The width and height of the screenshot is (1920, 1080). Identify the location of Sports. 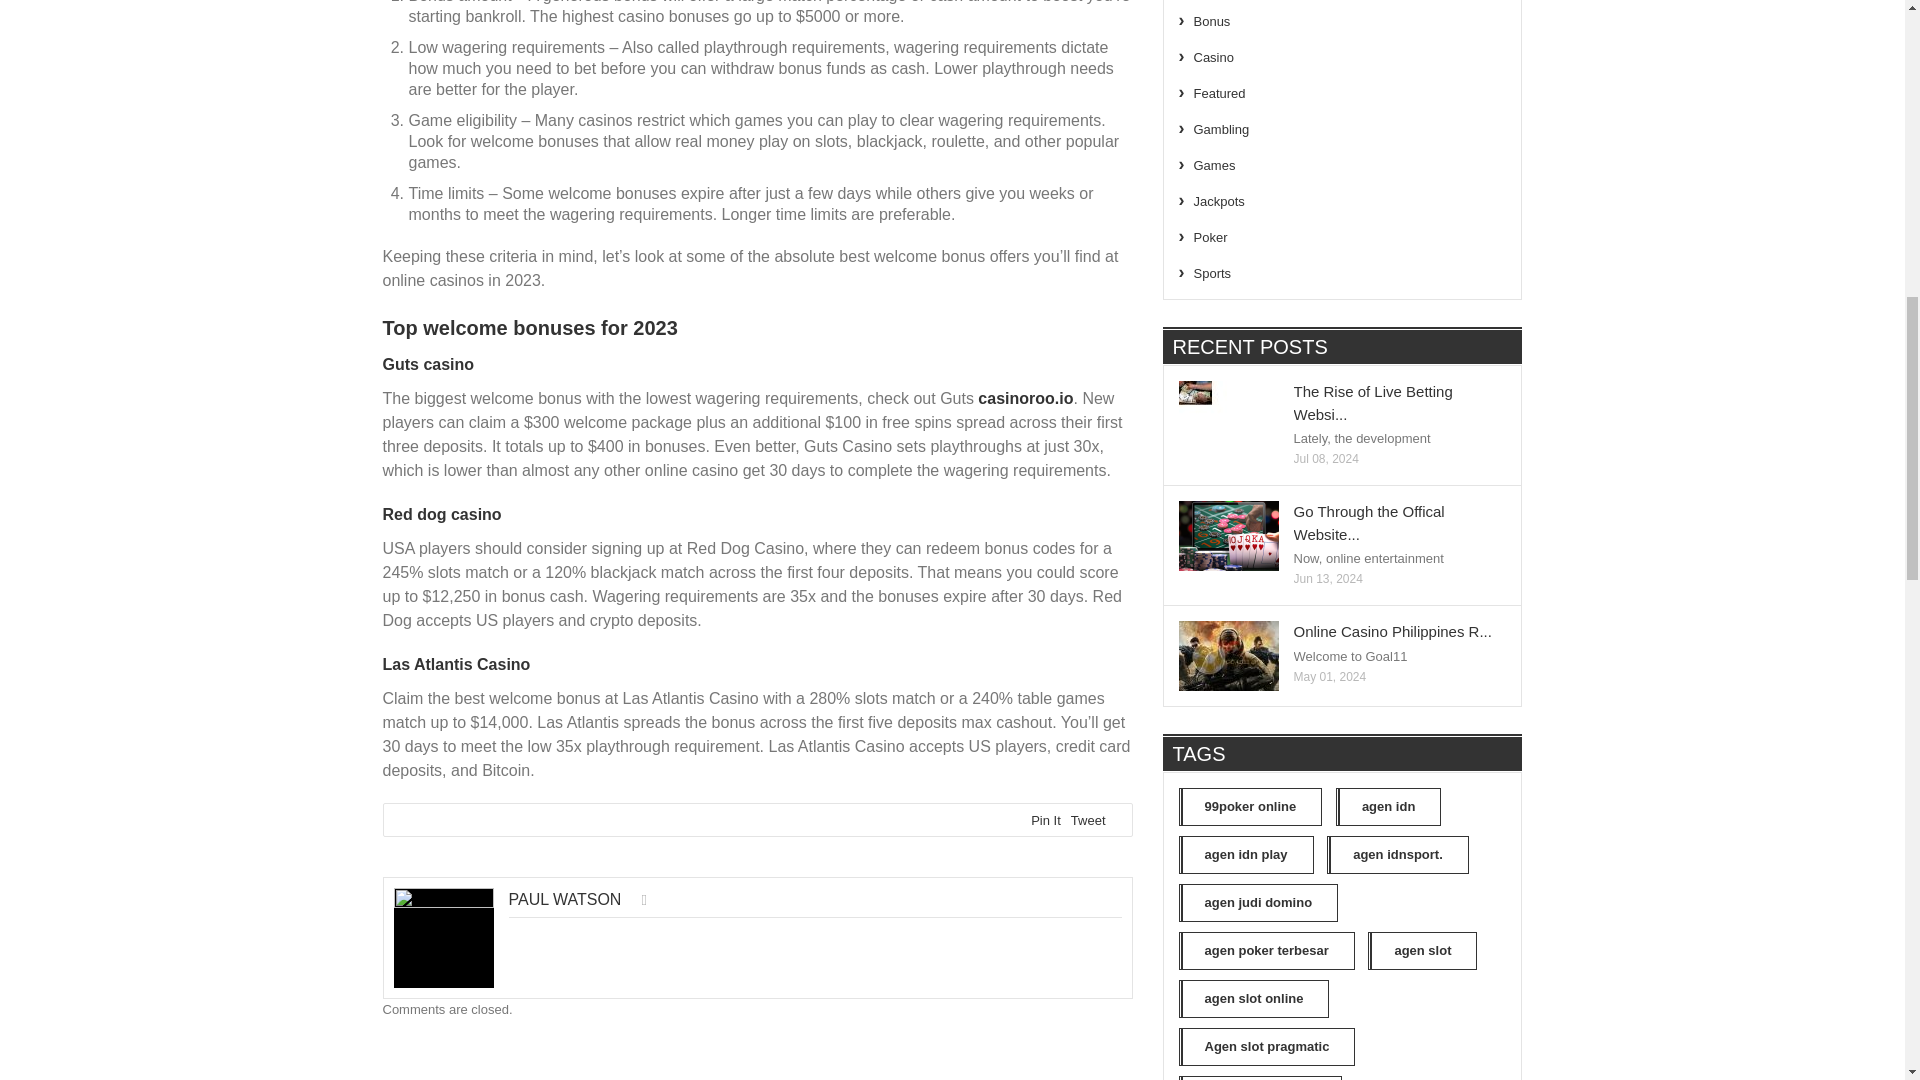
(1213, 272).